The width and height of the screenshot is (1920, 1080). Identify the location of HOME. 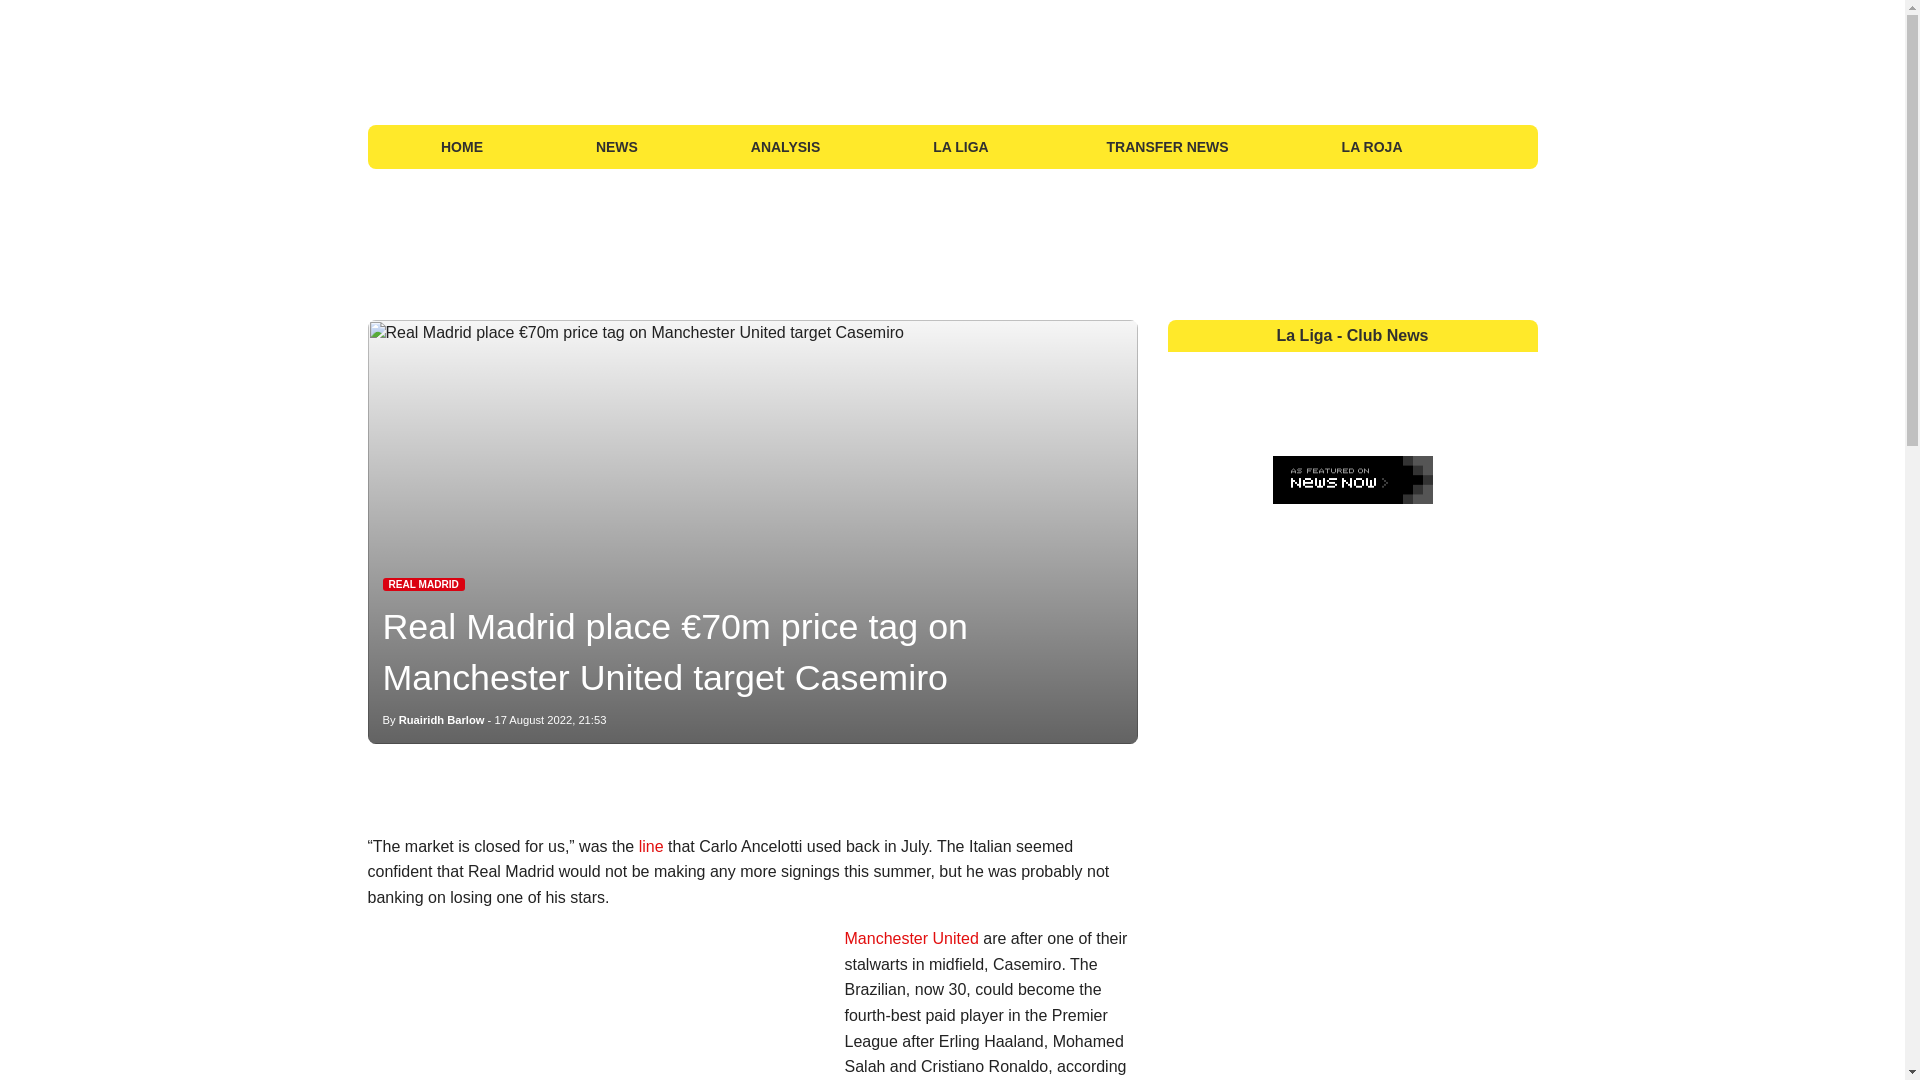
(462, 146).